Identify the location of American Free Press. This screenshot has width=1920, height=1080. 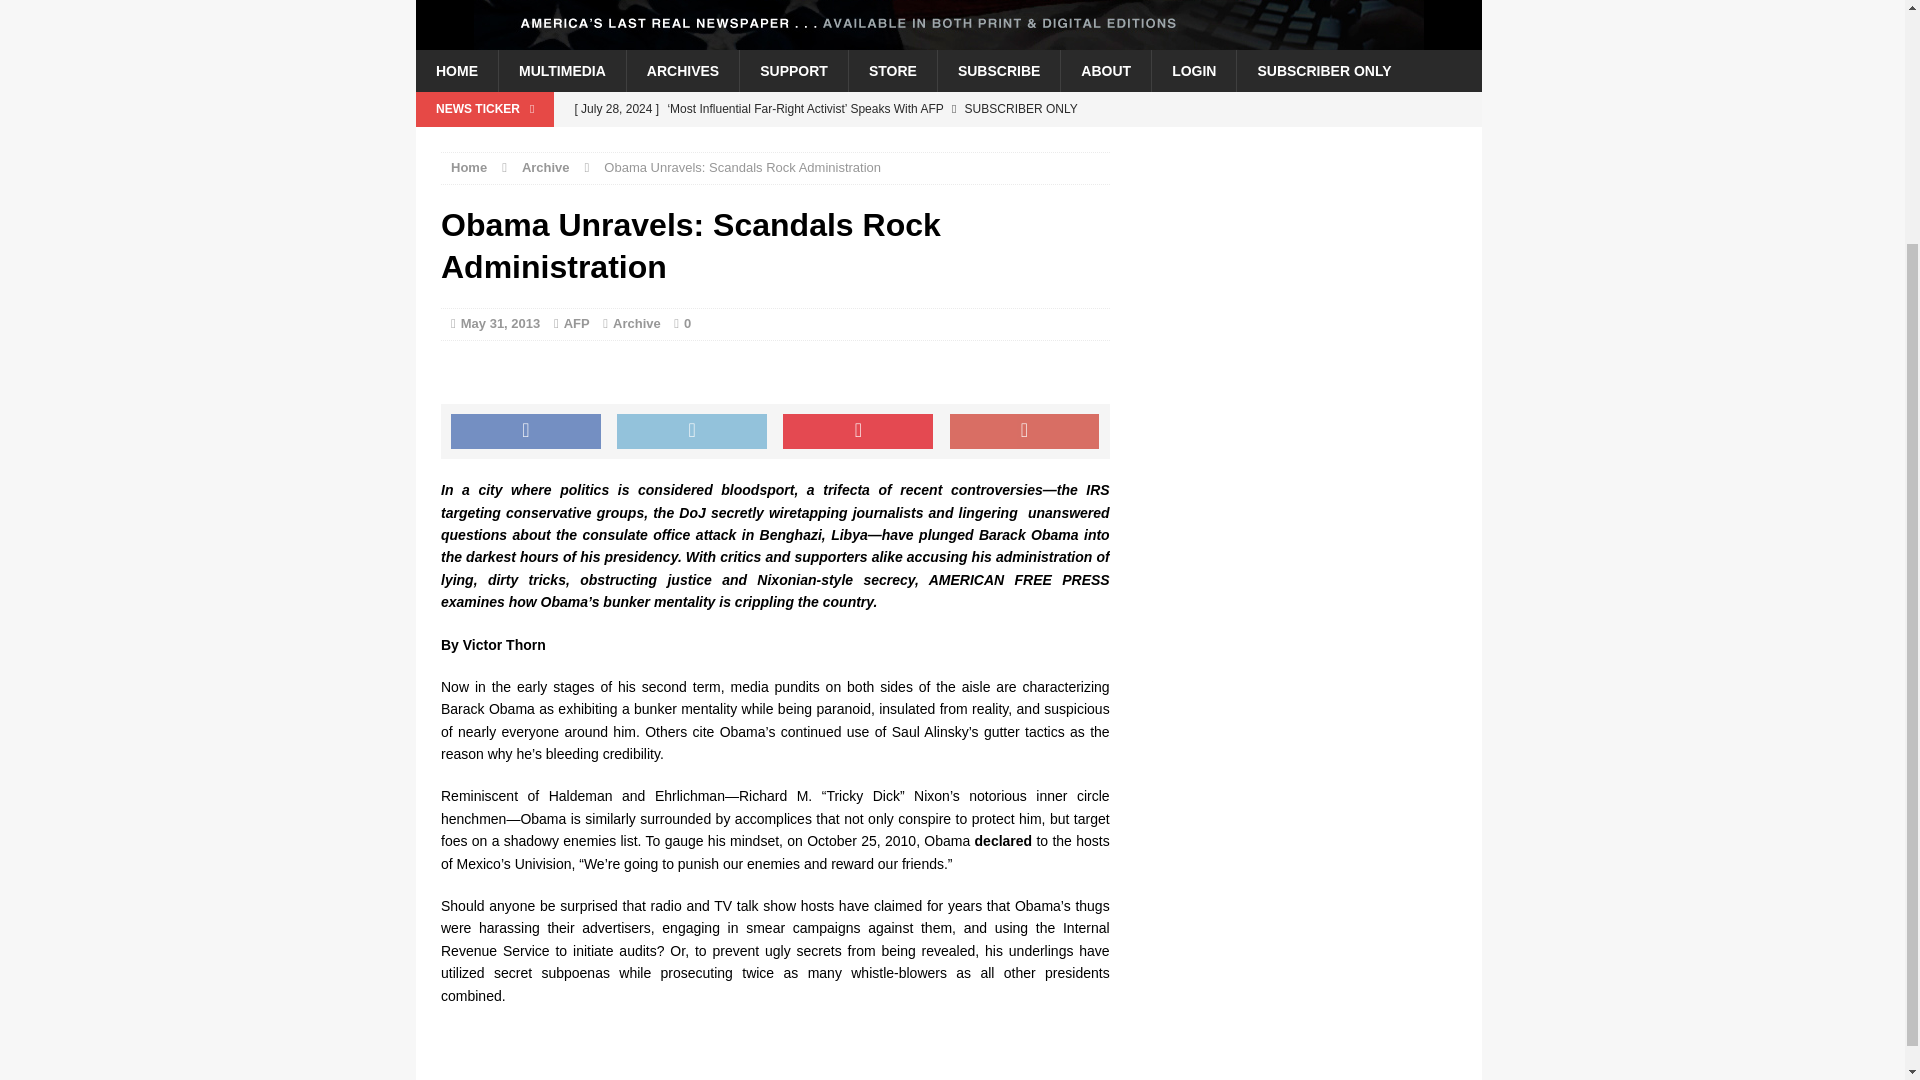
(949, 24).